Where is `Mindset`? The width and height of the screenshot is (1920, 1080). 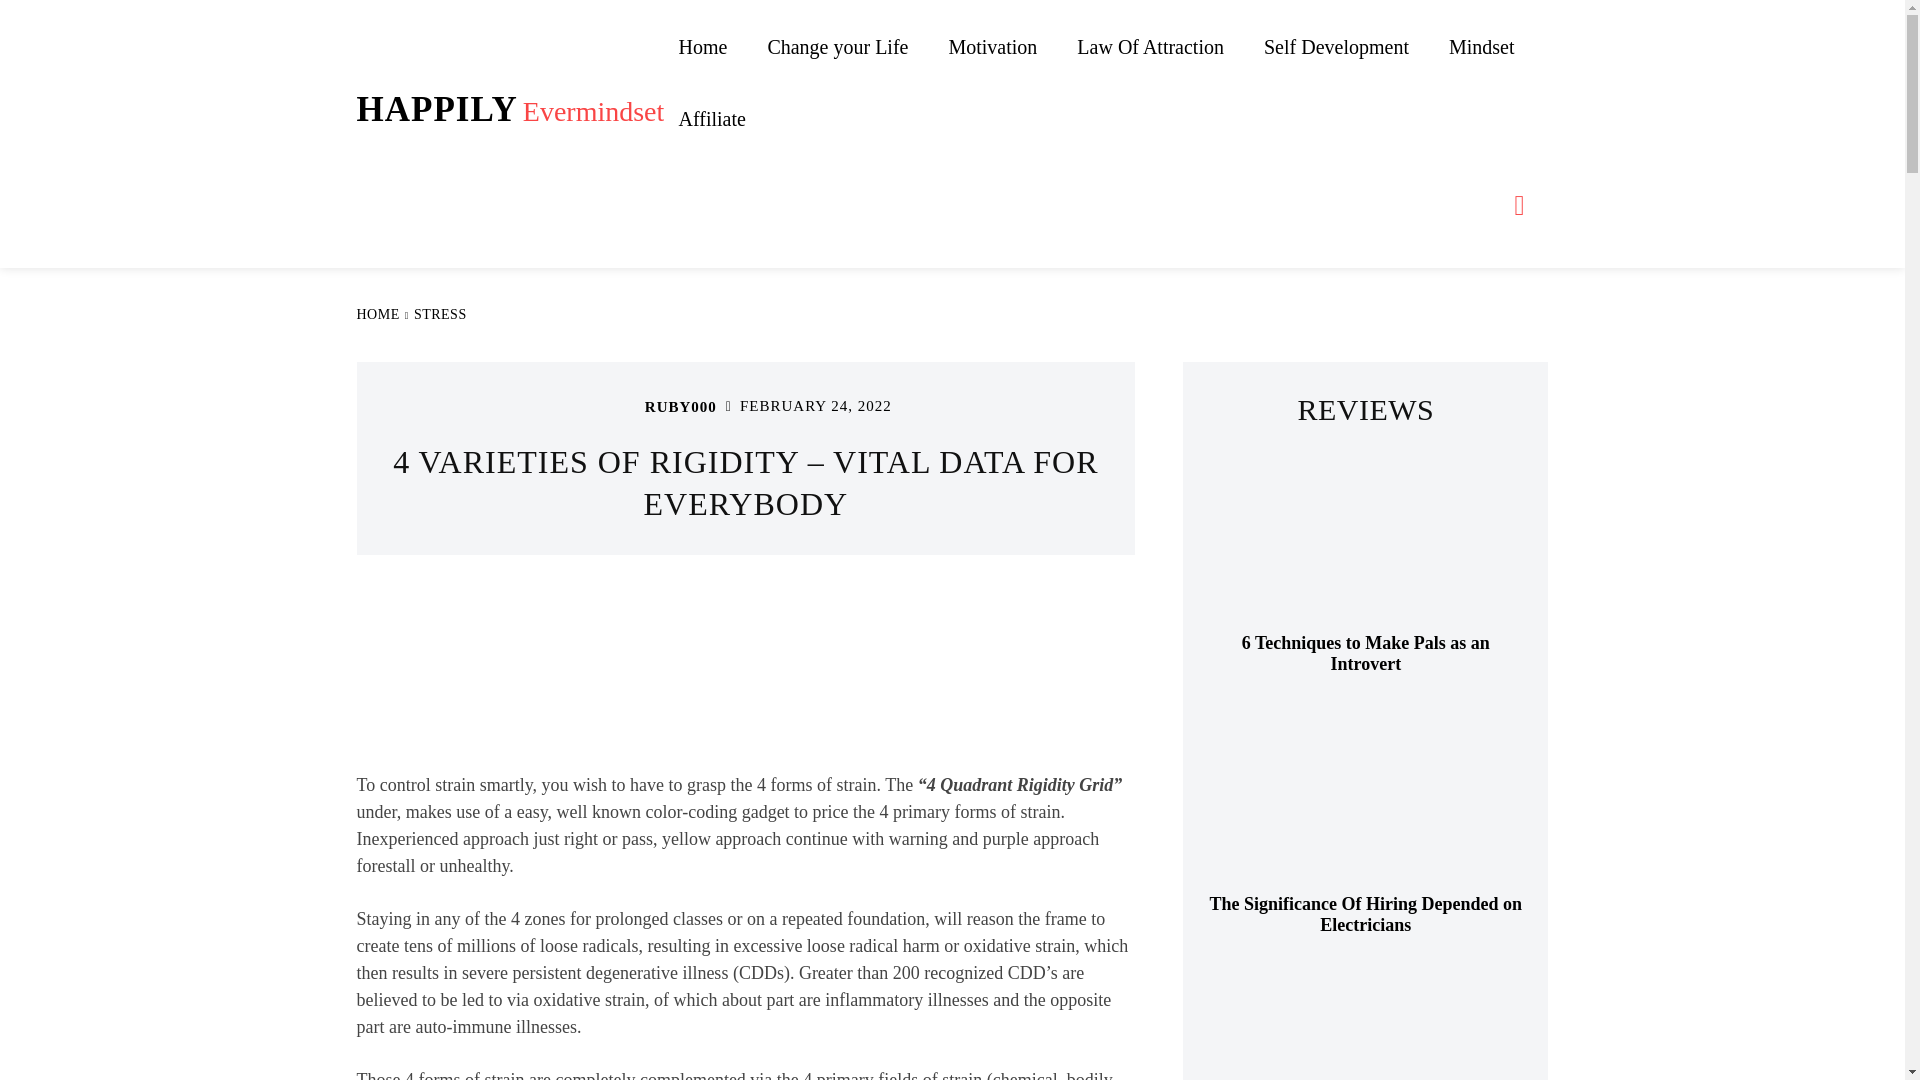
Mindset is located at coordinates (1481, 46).